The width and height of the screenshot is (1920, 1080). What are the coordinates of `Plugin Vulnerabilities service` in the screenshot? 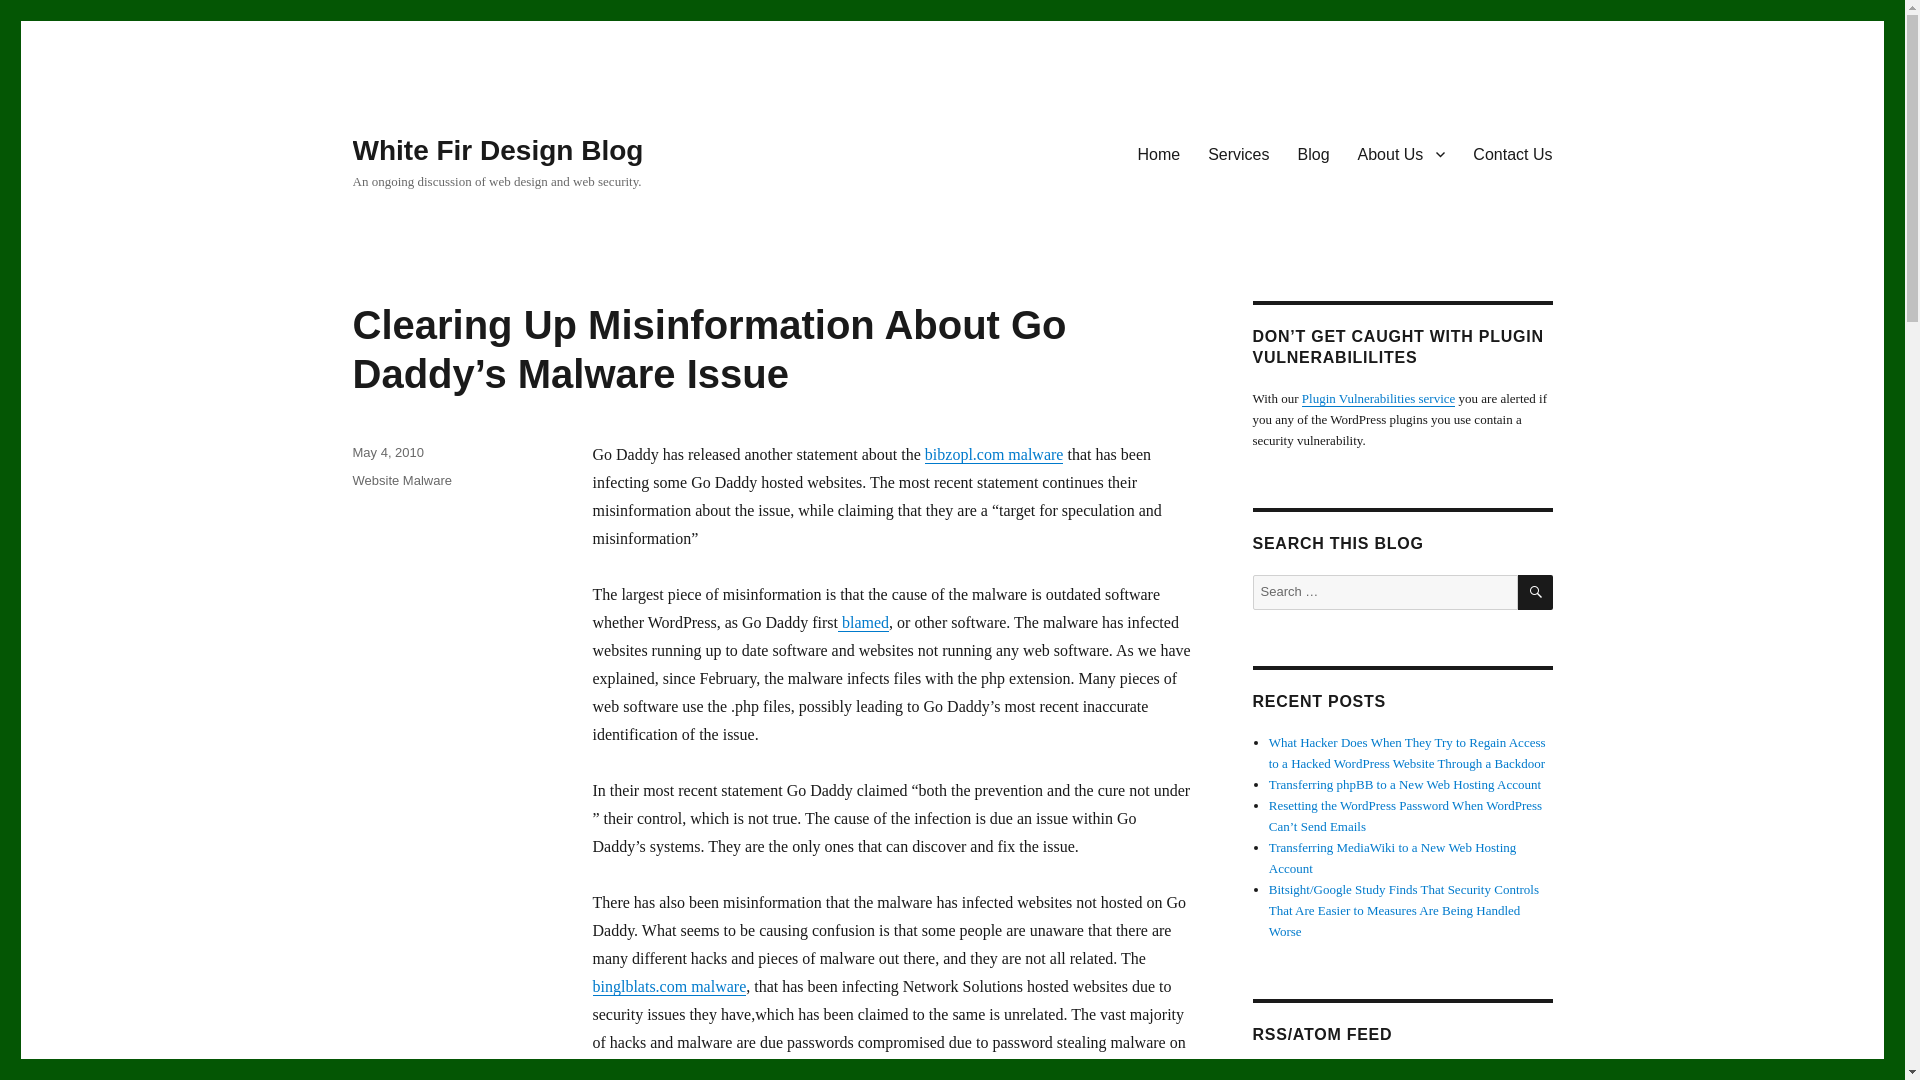 It's located at (1378, 398).